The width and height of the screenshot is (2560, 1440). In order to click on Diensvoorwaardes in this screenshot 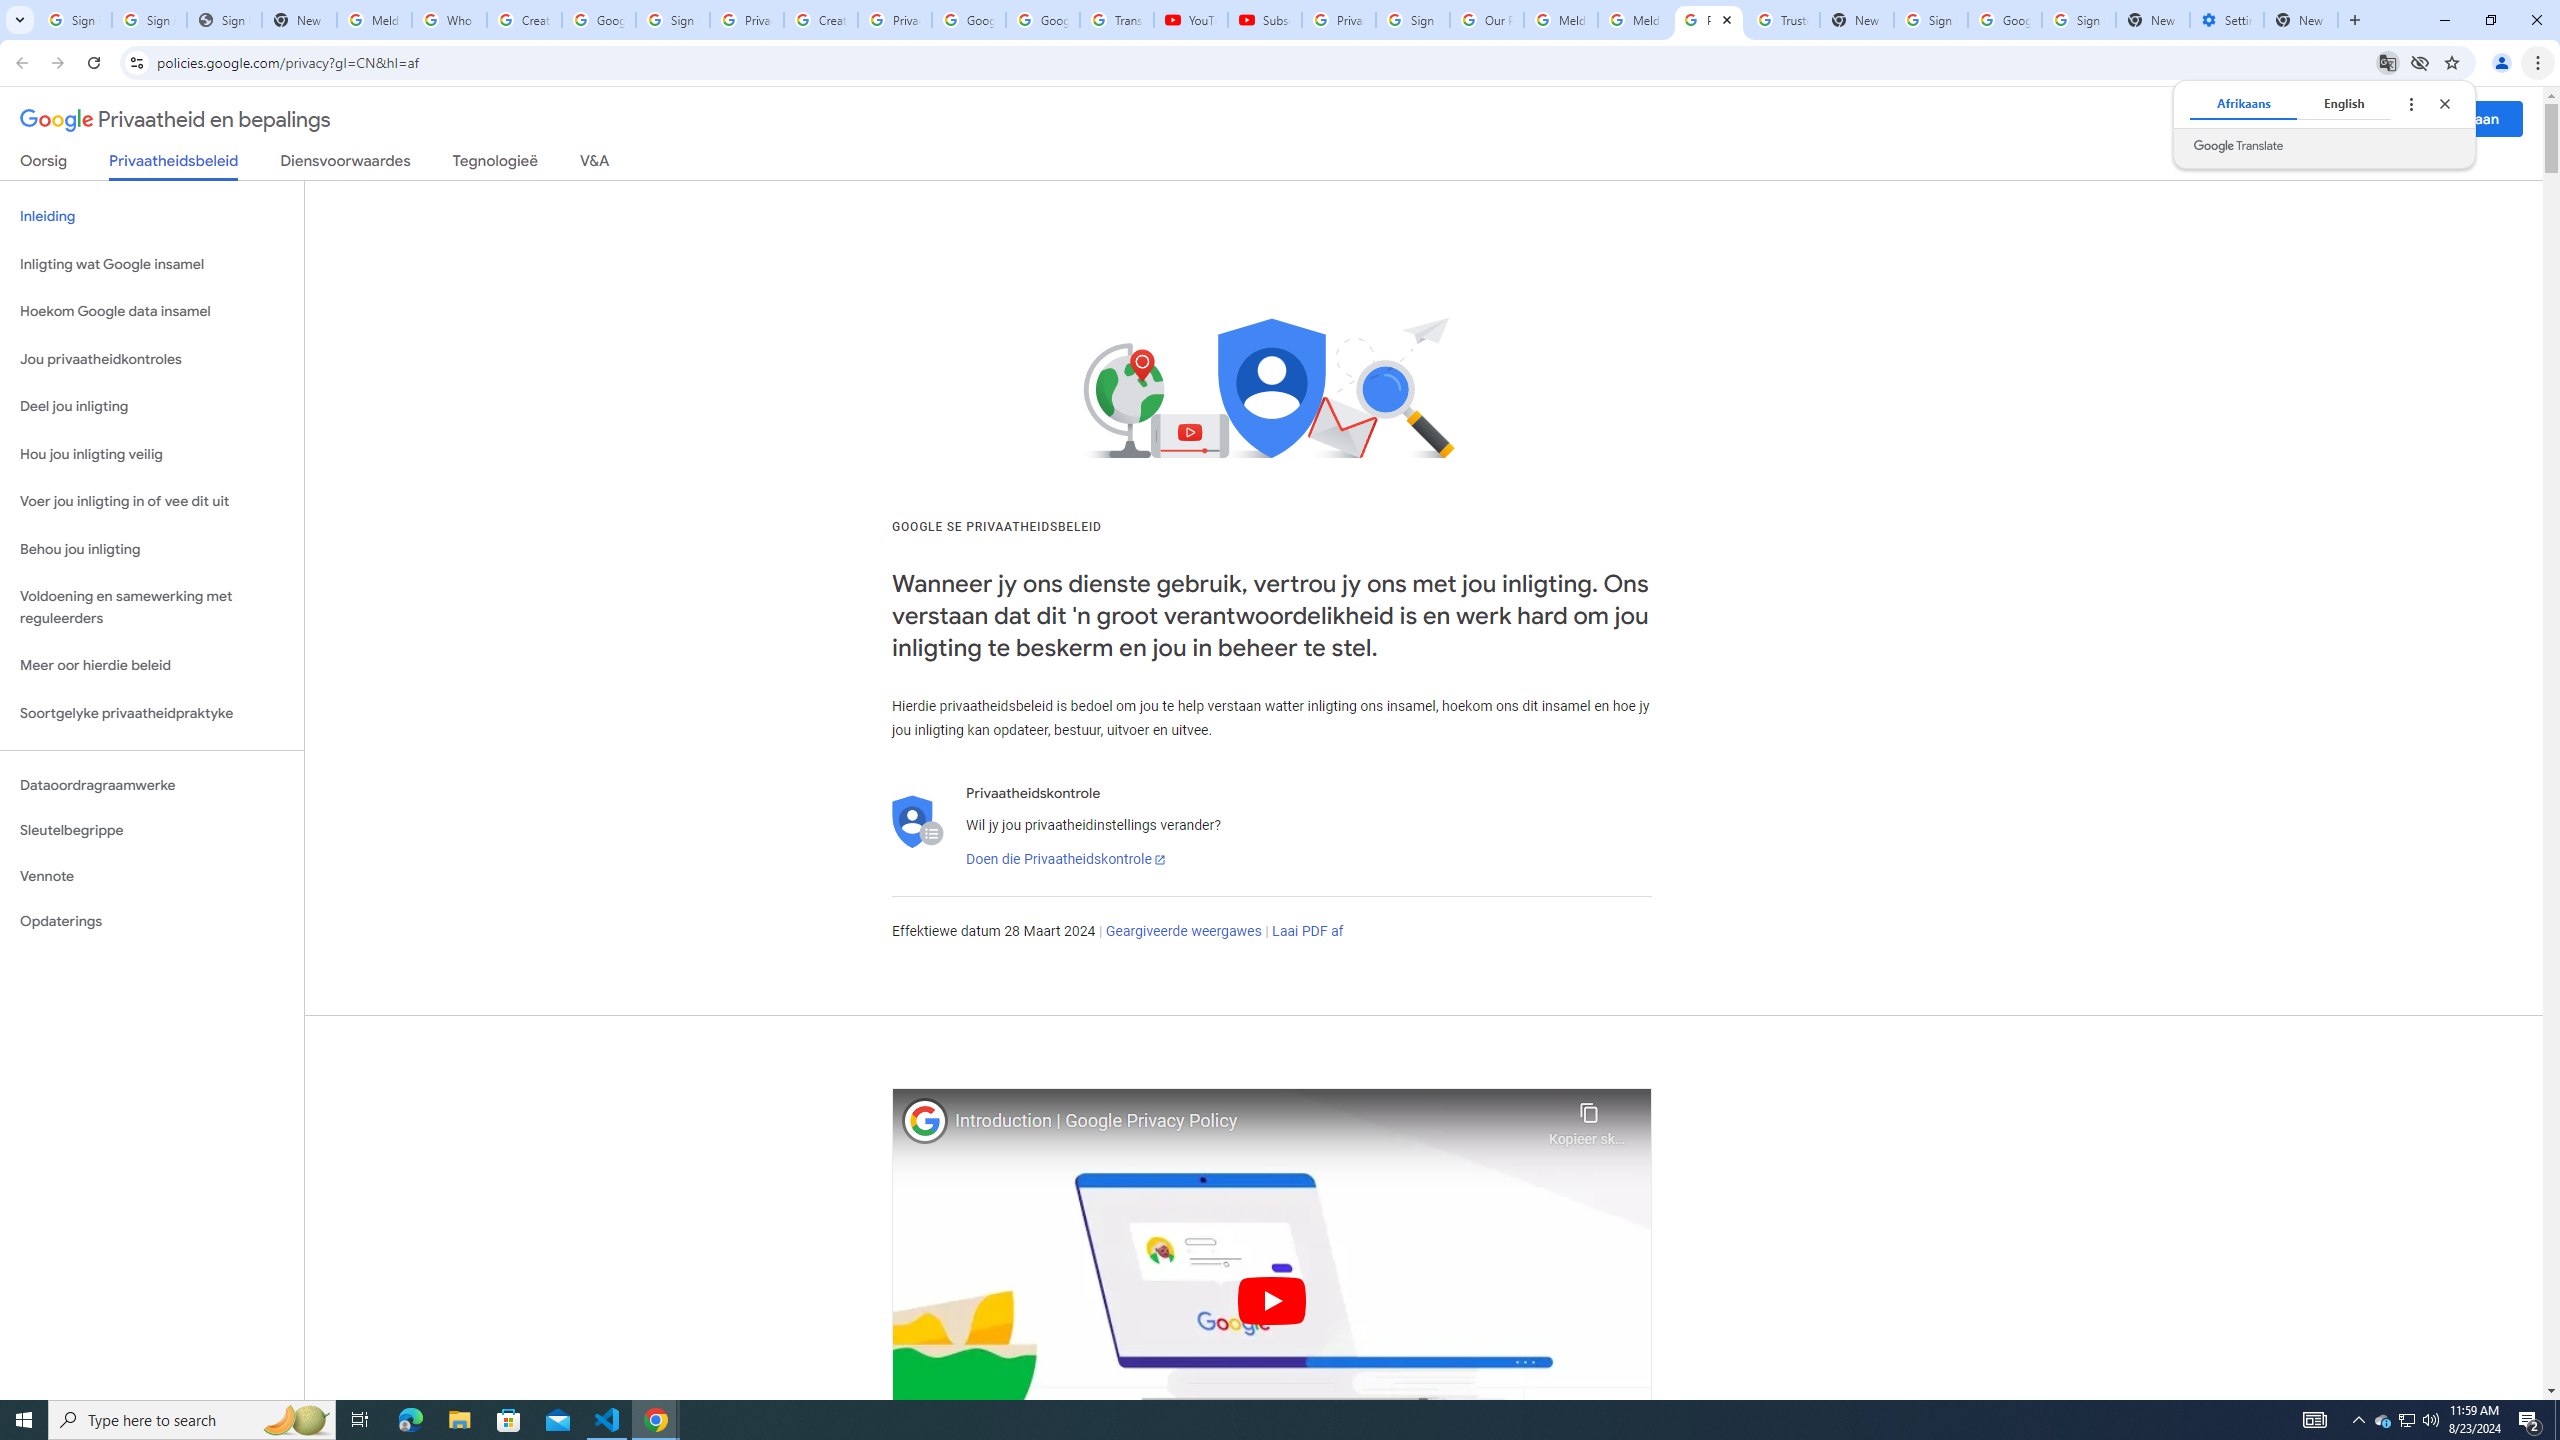, I will do `click(346, 164)`.